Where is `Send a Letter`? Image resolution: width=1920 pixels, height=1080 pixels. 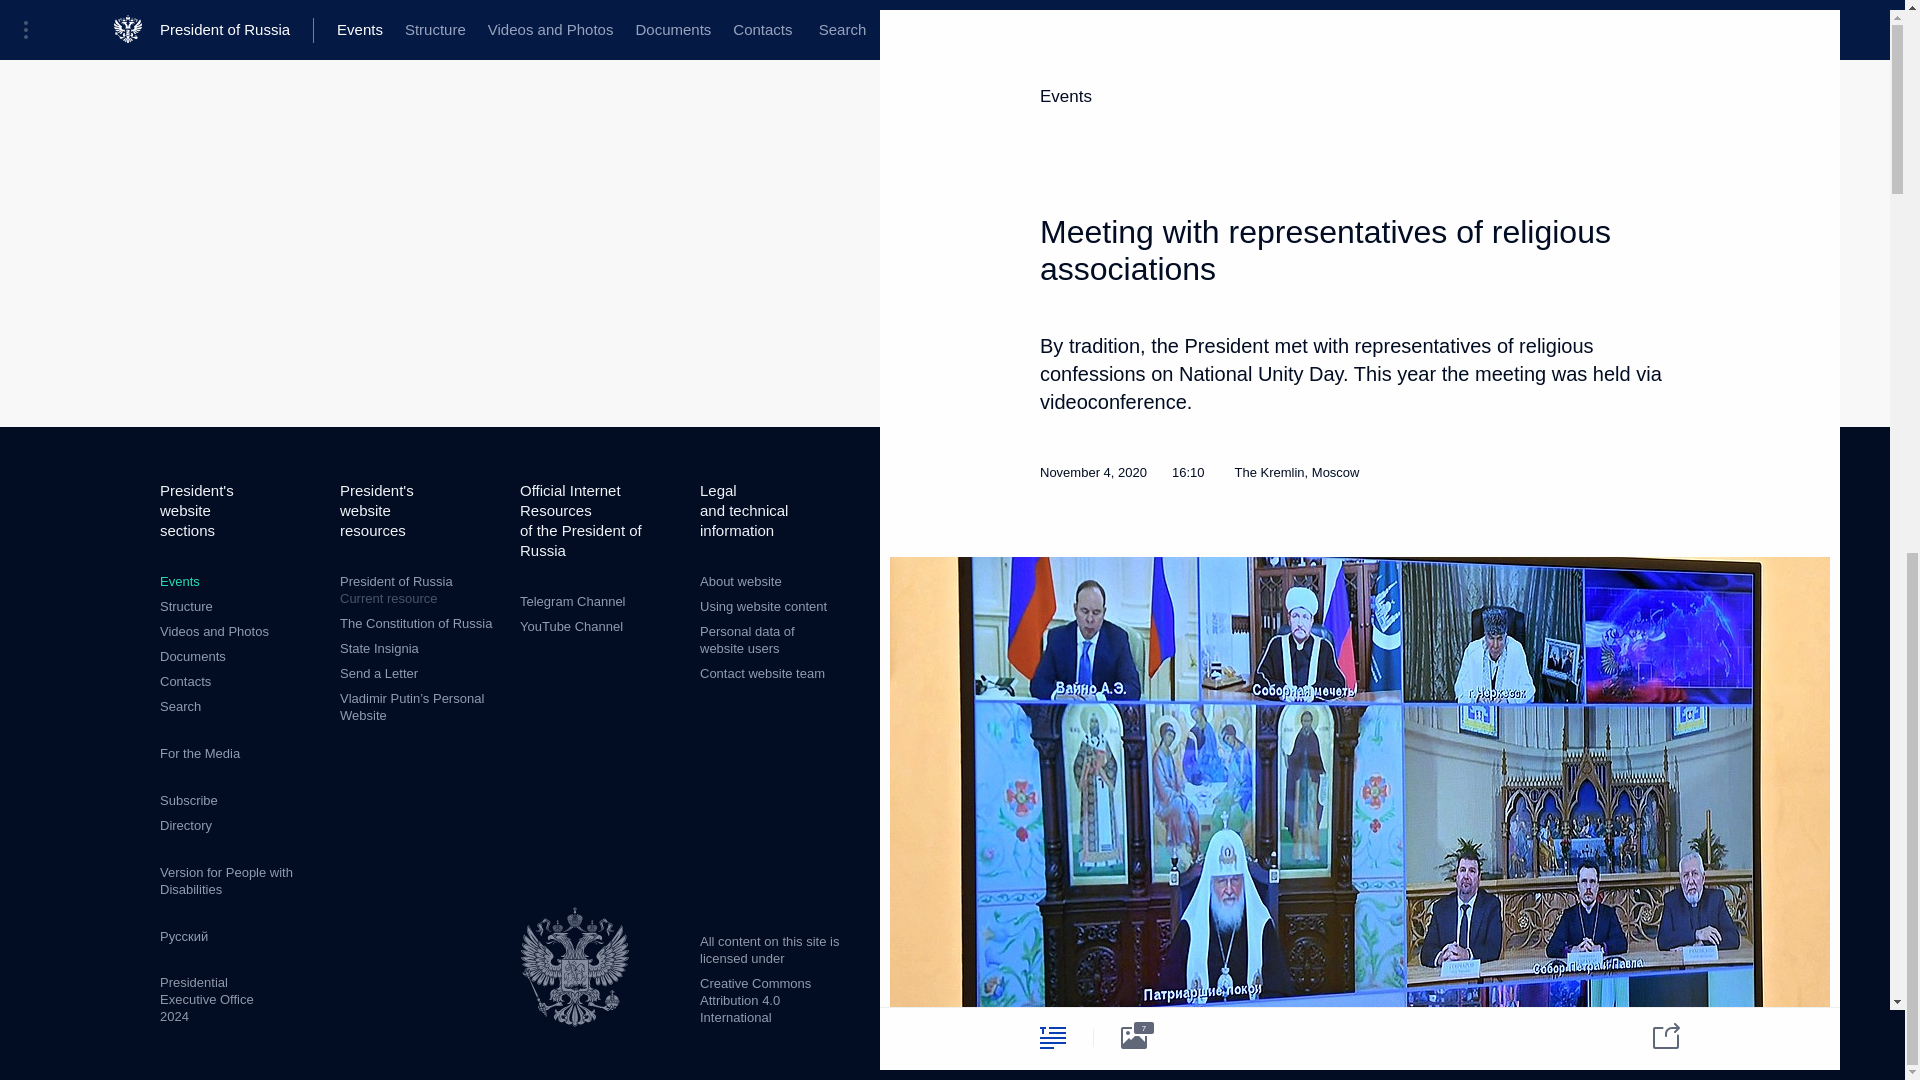 Send a Letter is located at coordinates (378, 674).